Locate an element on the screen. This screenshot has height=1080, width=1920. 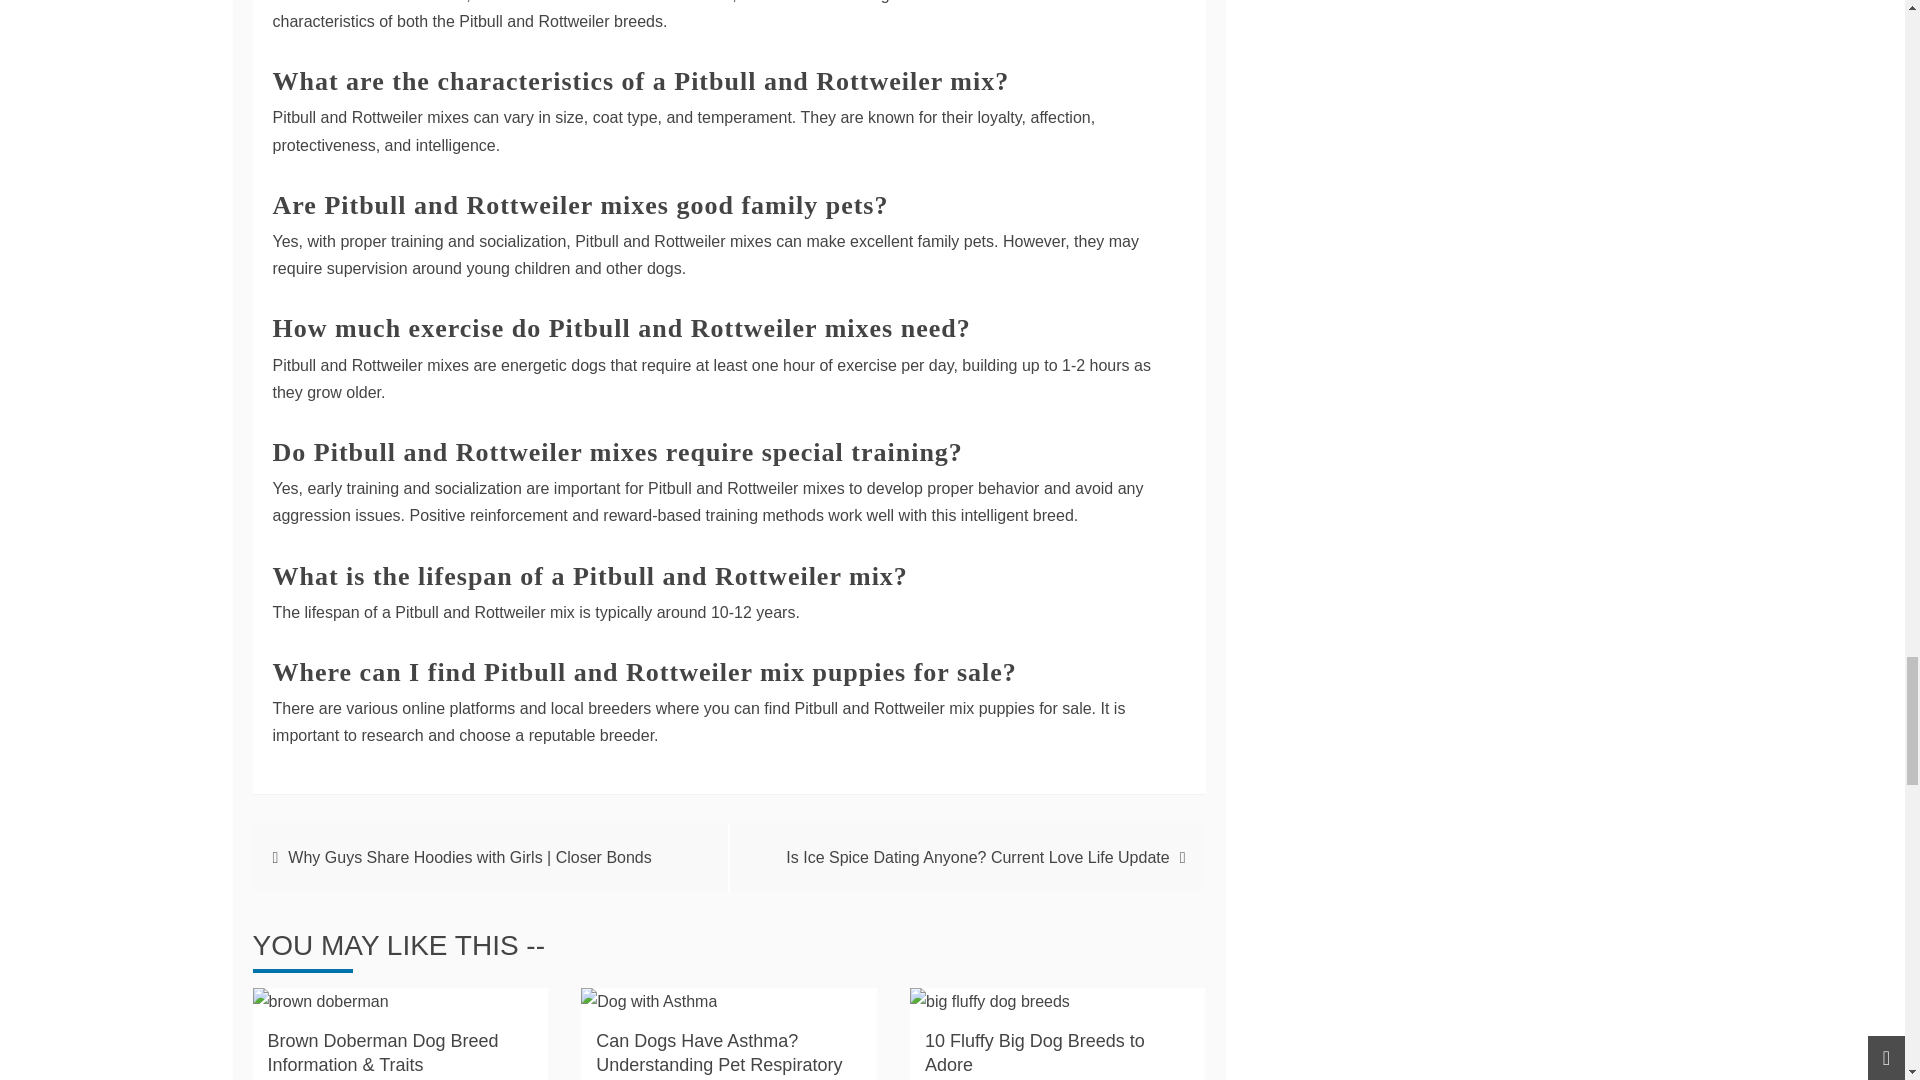
10 Fluffy Big Dog Breeds to Adore is located at coordinates (1034, 1052).